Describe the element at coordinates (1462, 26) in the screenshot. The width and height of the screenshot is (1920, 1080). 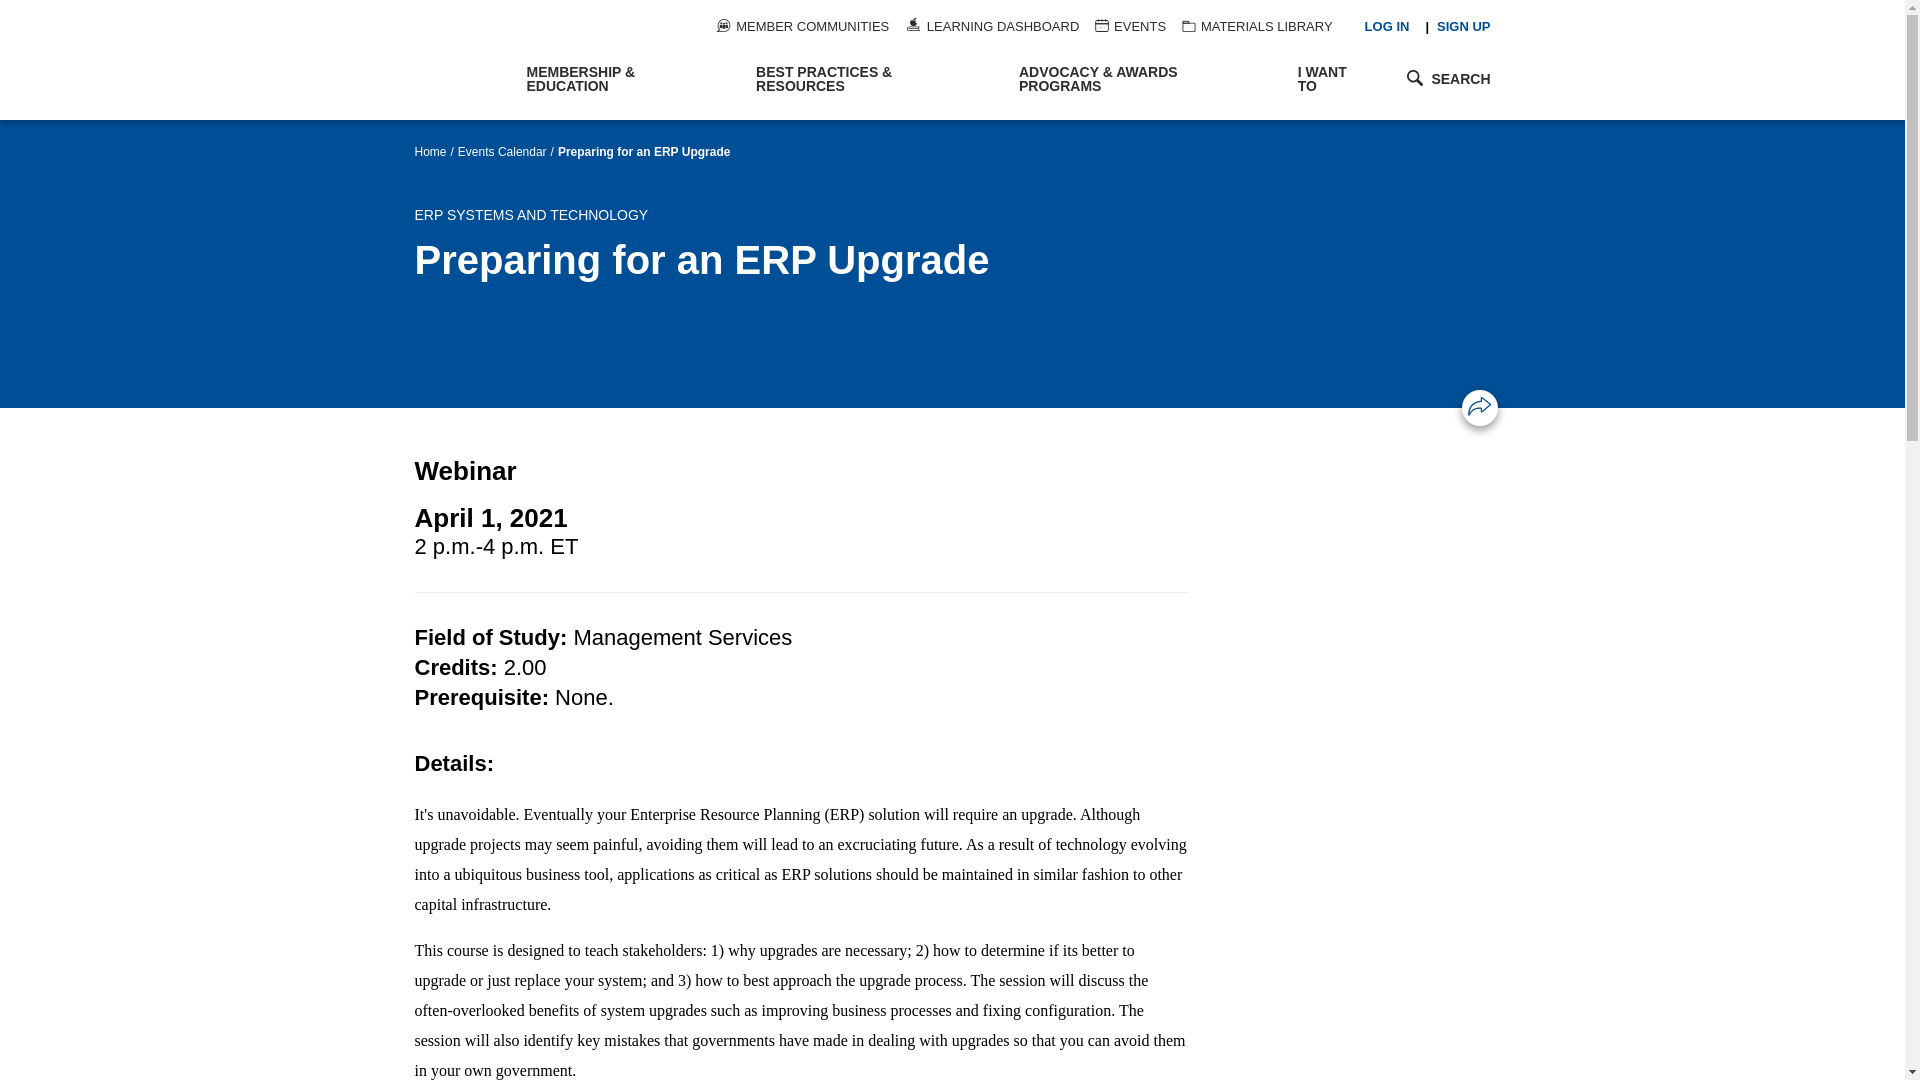
I see `SIGN UP` at that location.